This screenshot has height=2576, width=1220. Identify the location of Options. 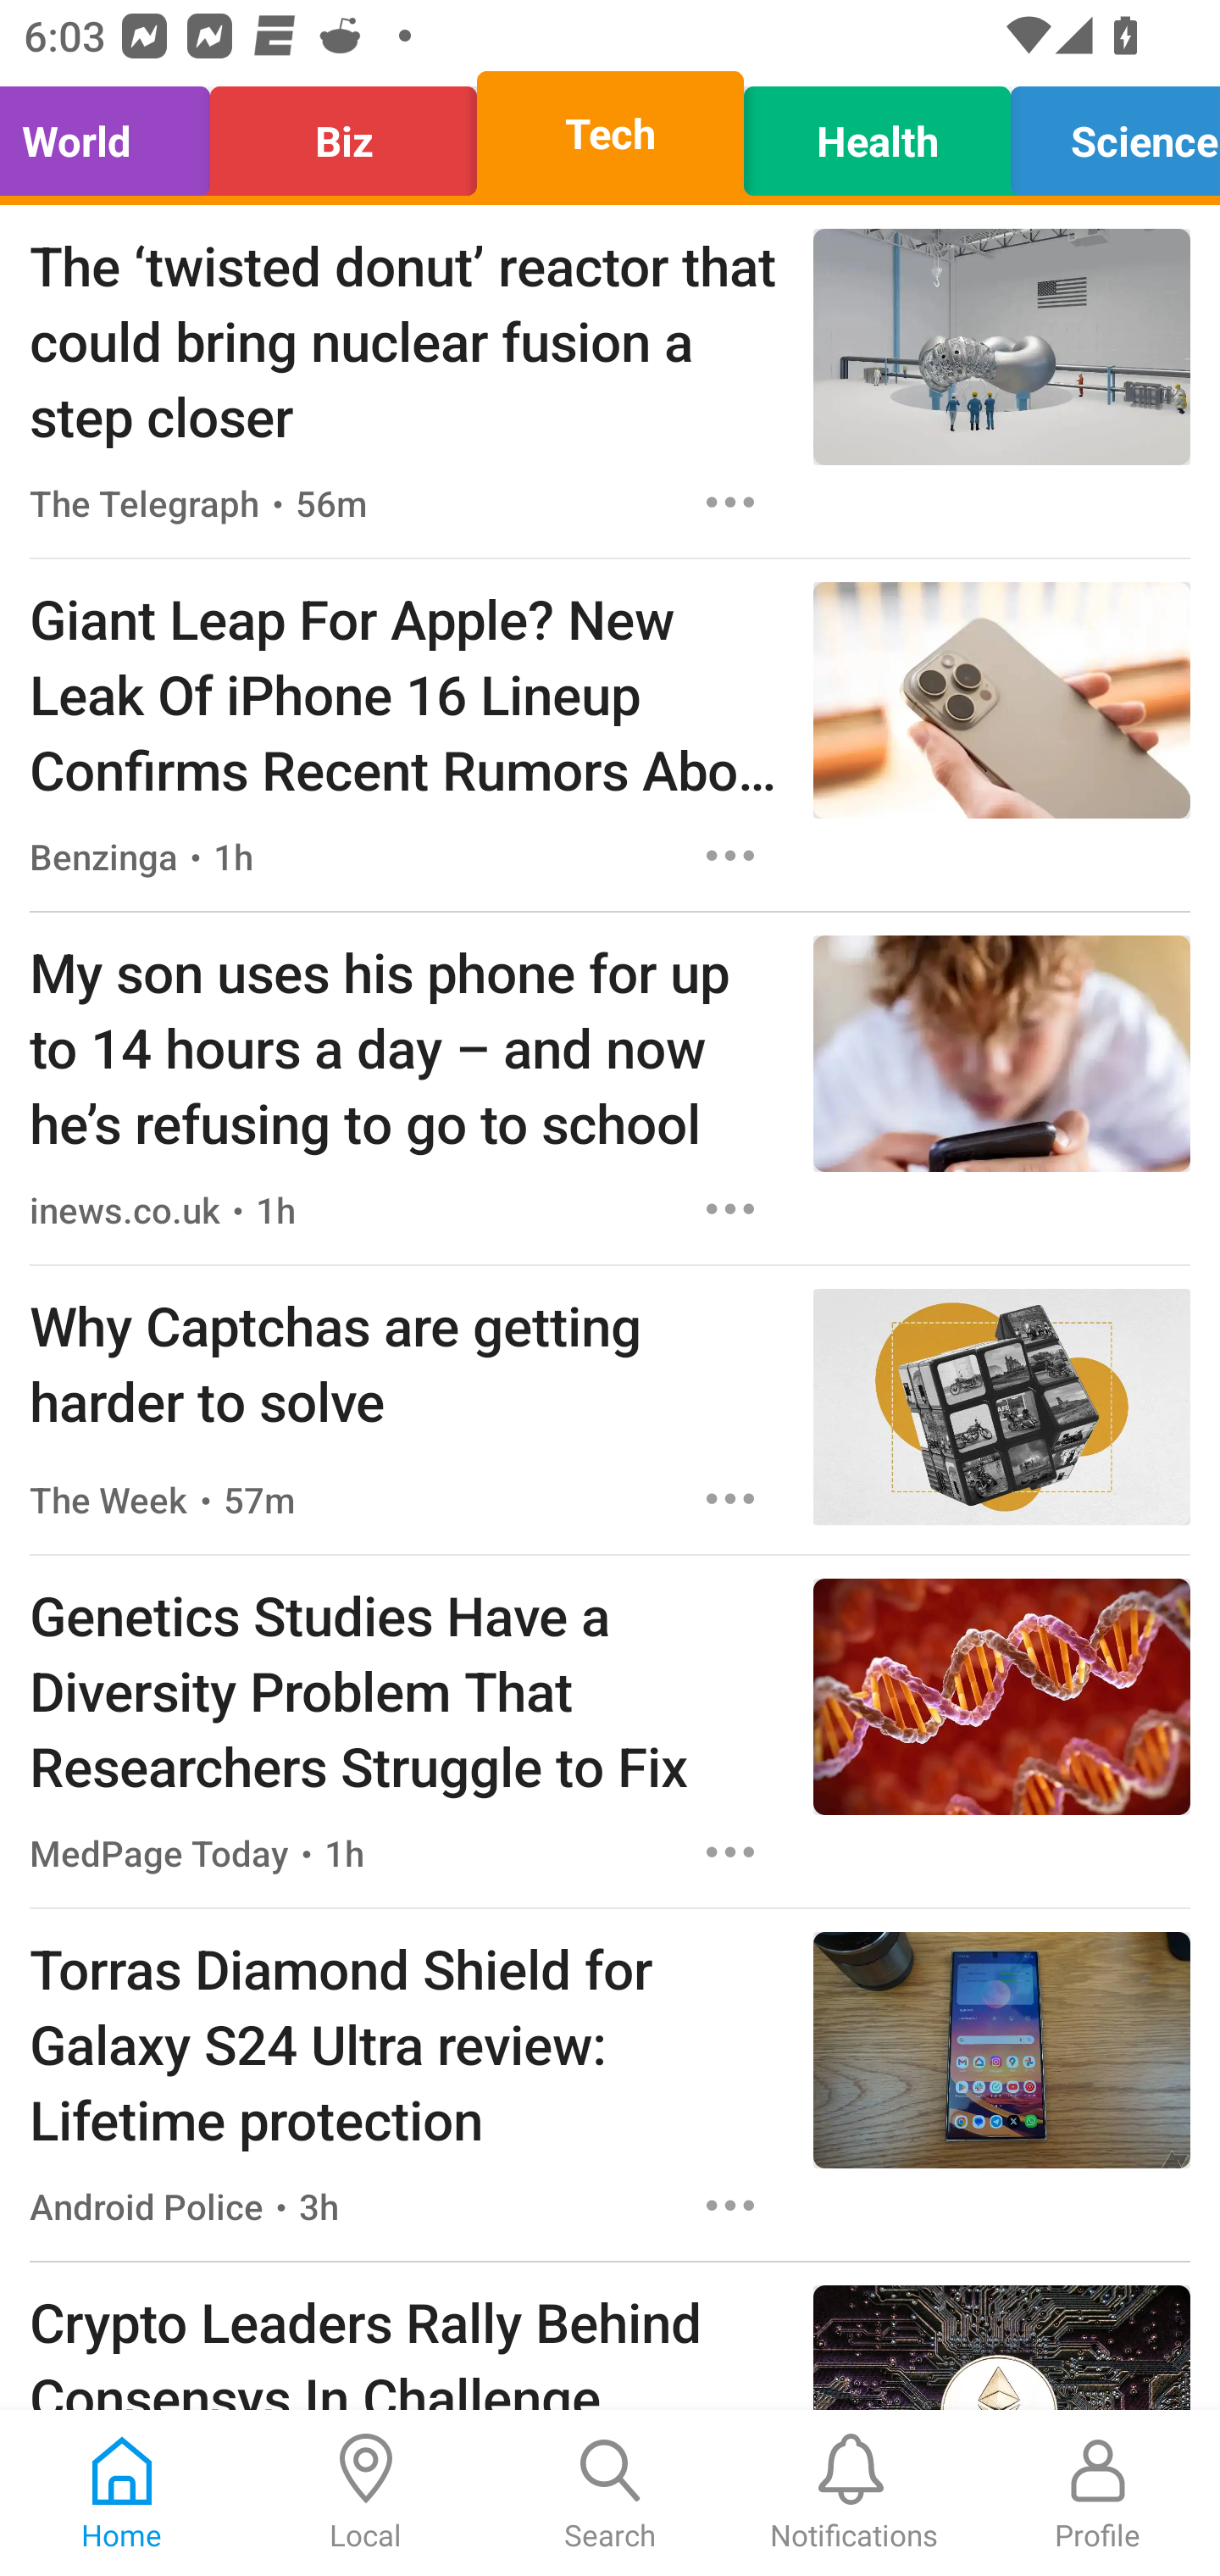
(730, 854).